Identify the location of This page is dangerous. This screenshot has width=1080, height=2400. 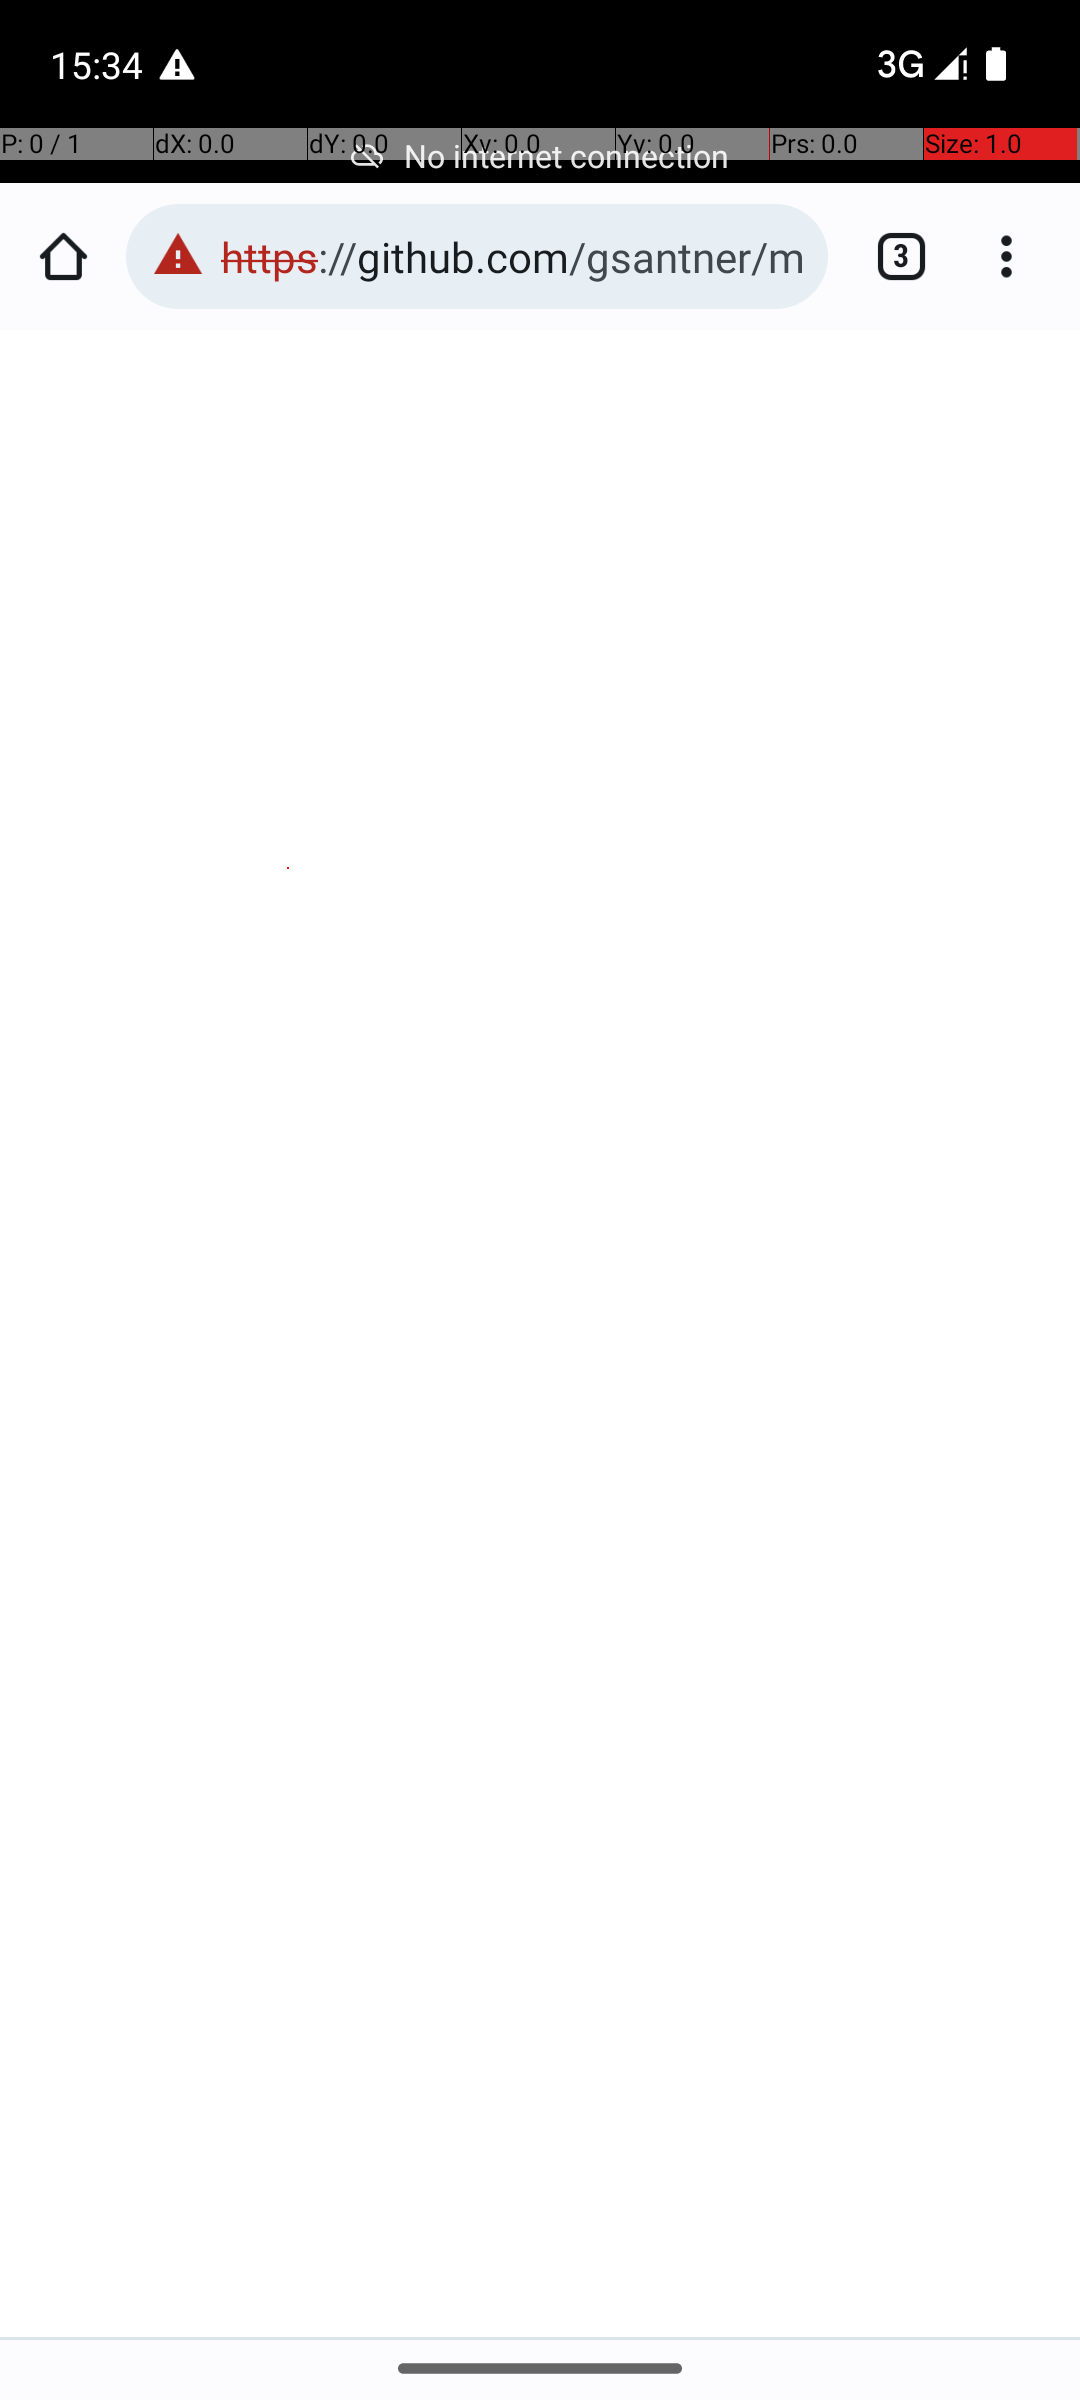
(178, 256).